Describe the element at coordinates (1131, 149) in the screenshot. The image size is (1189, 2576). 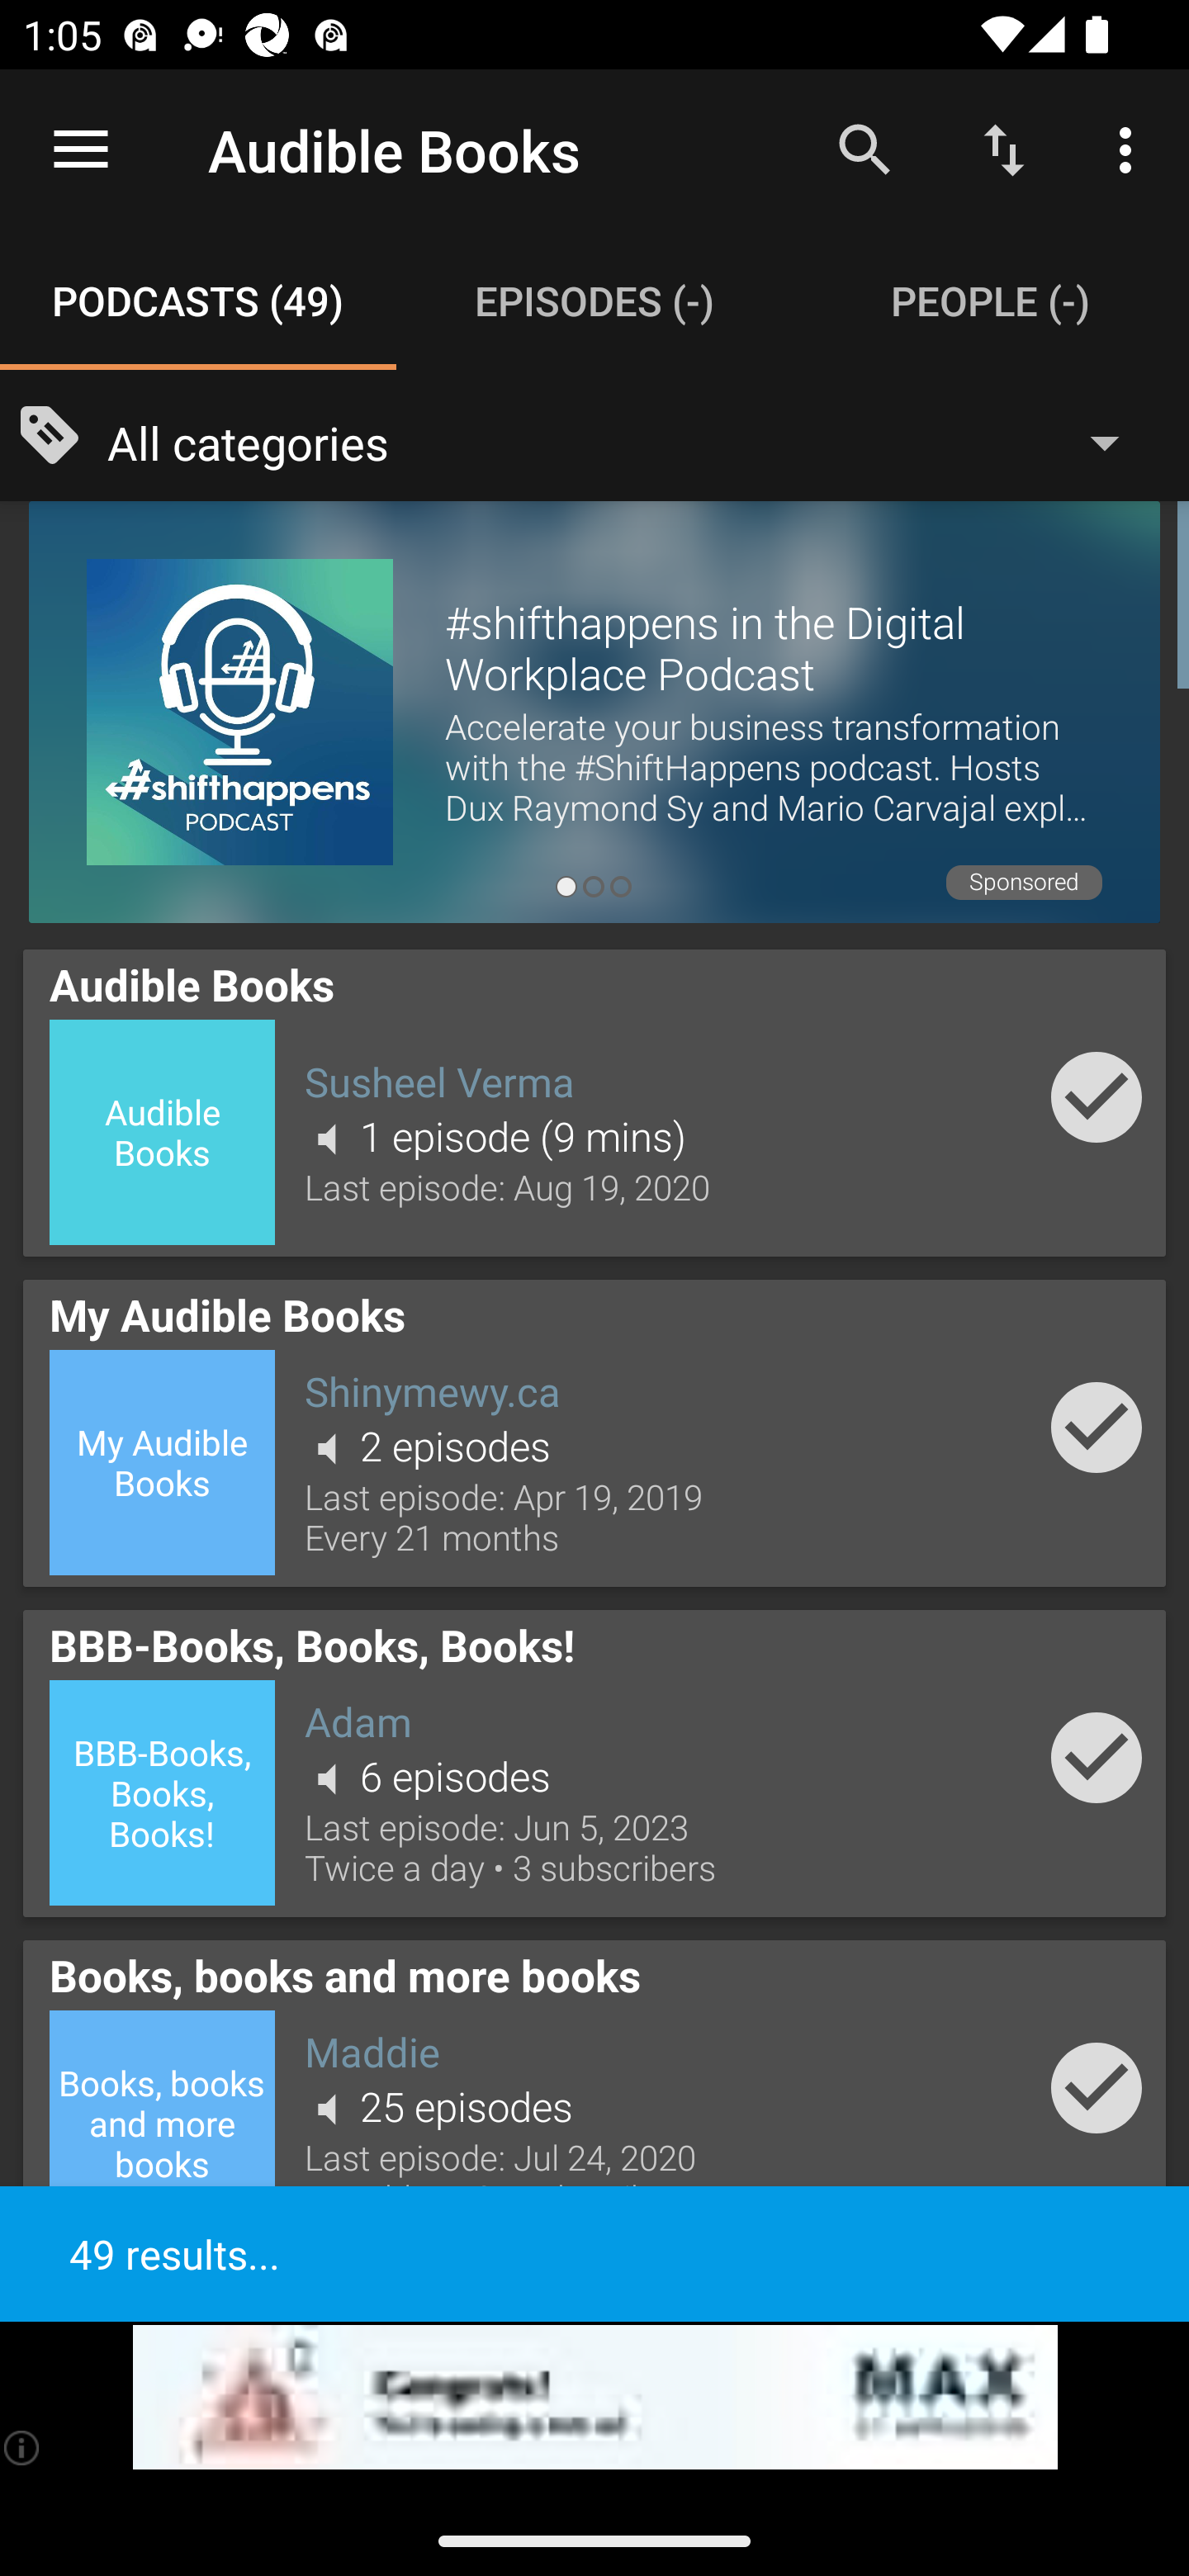
I see `More options` at that location.